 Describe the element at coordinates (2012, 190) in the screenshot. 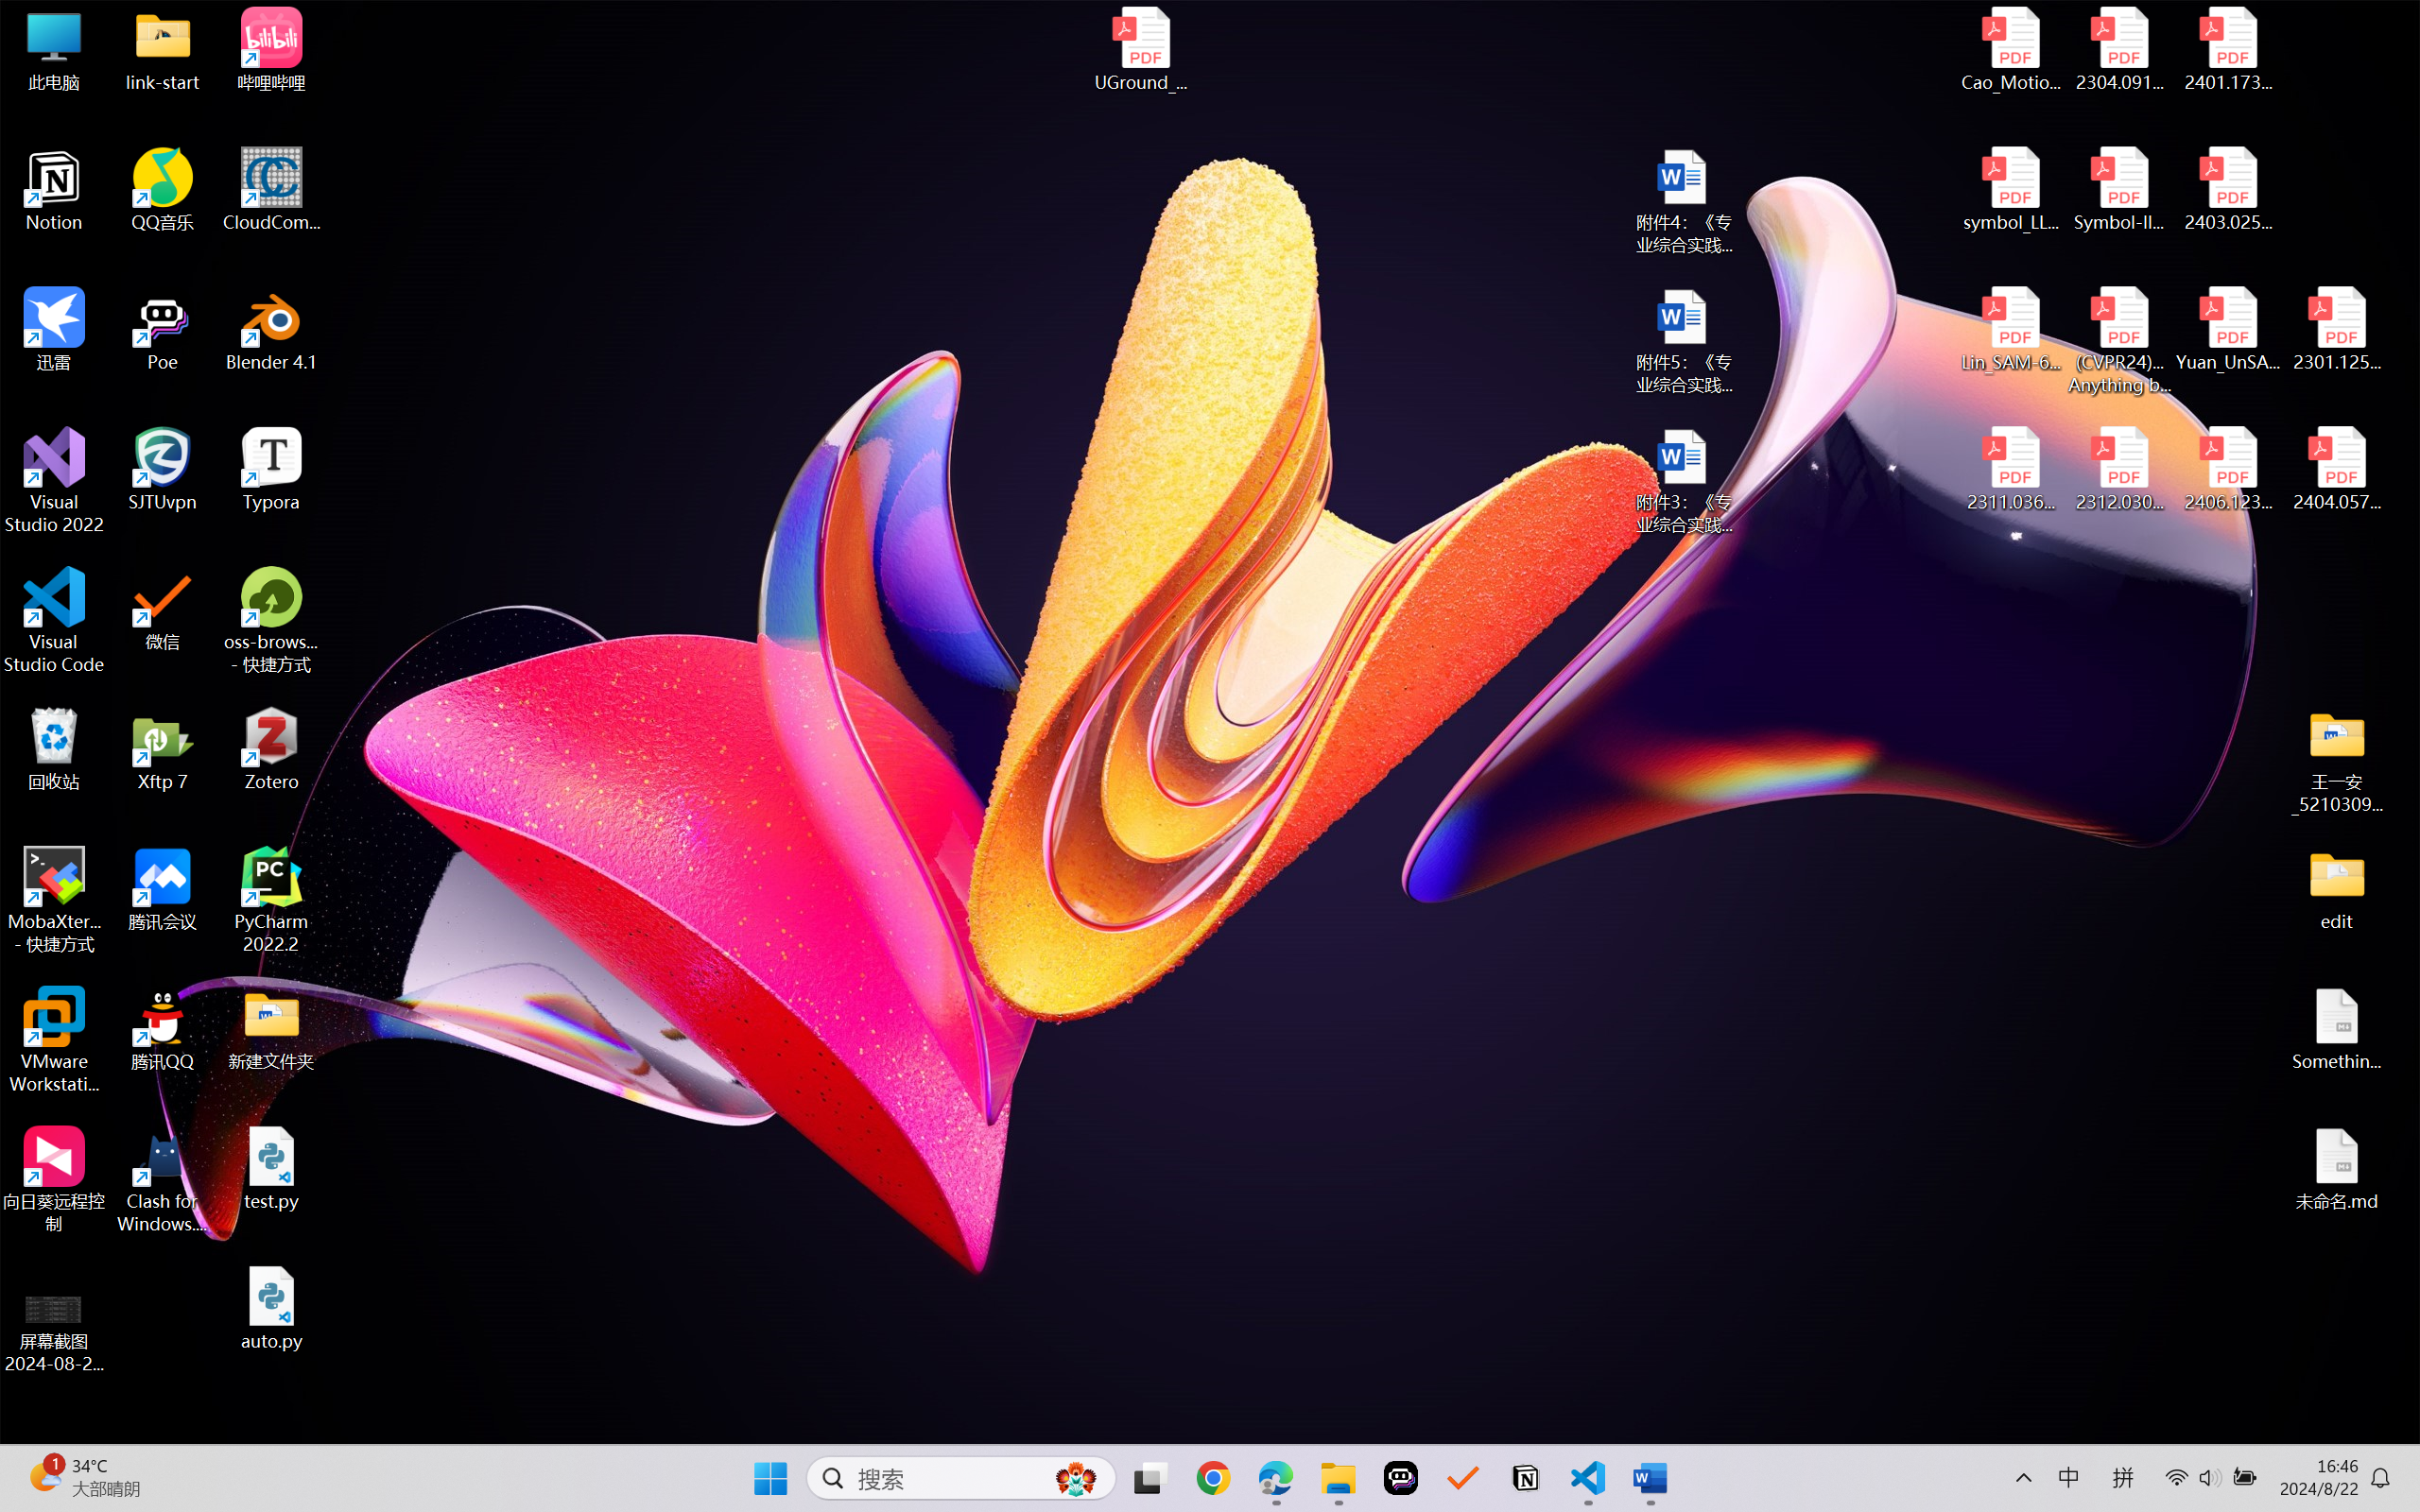

I see `symbol_LLM.pdf` at that location.